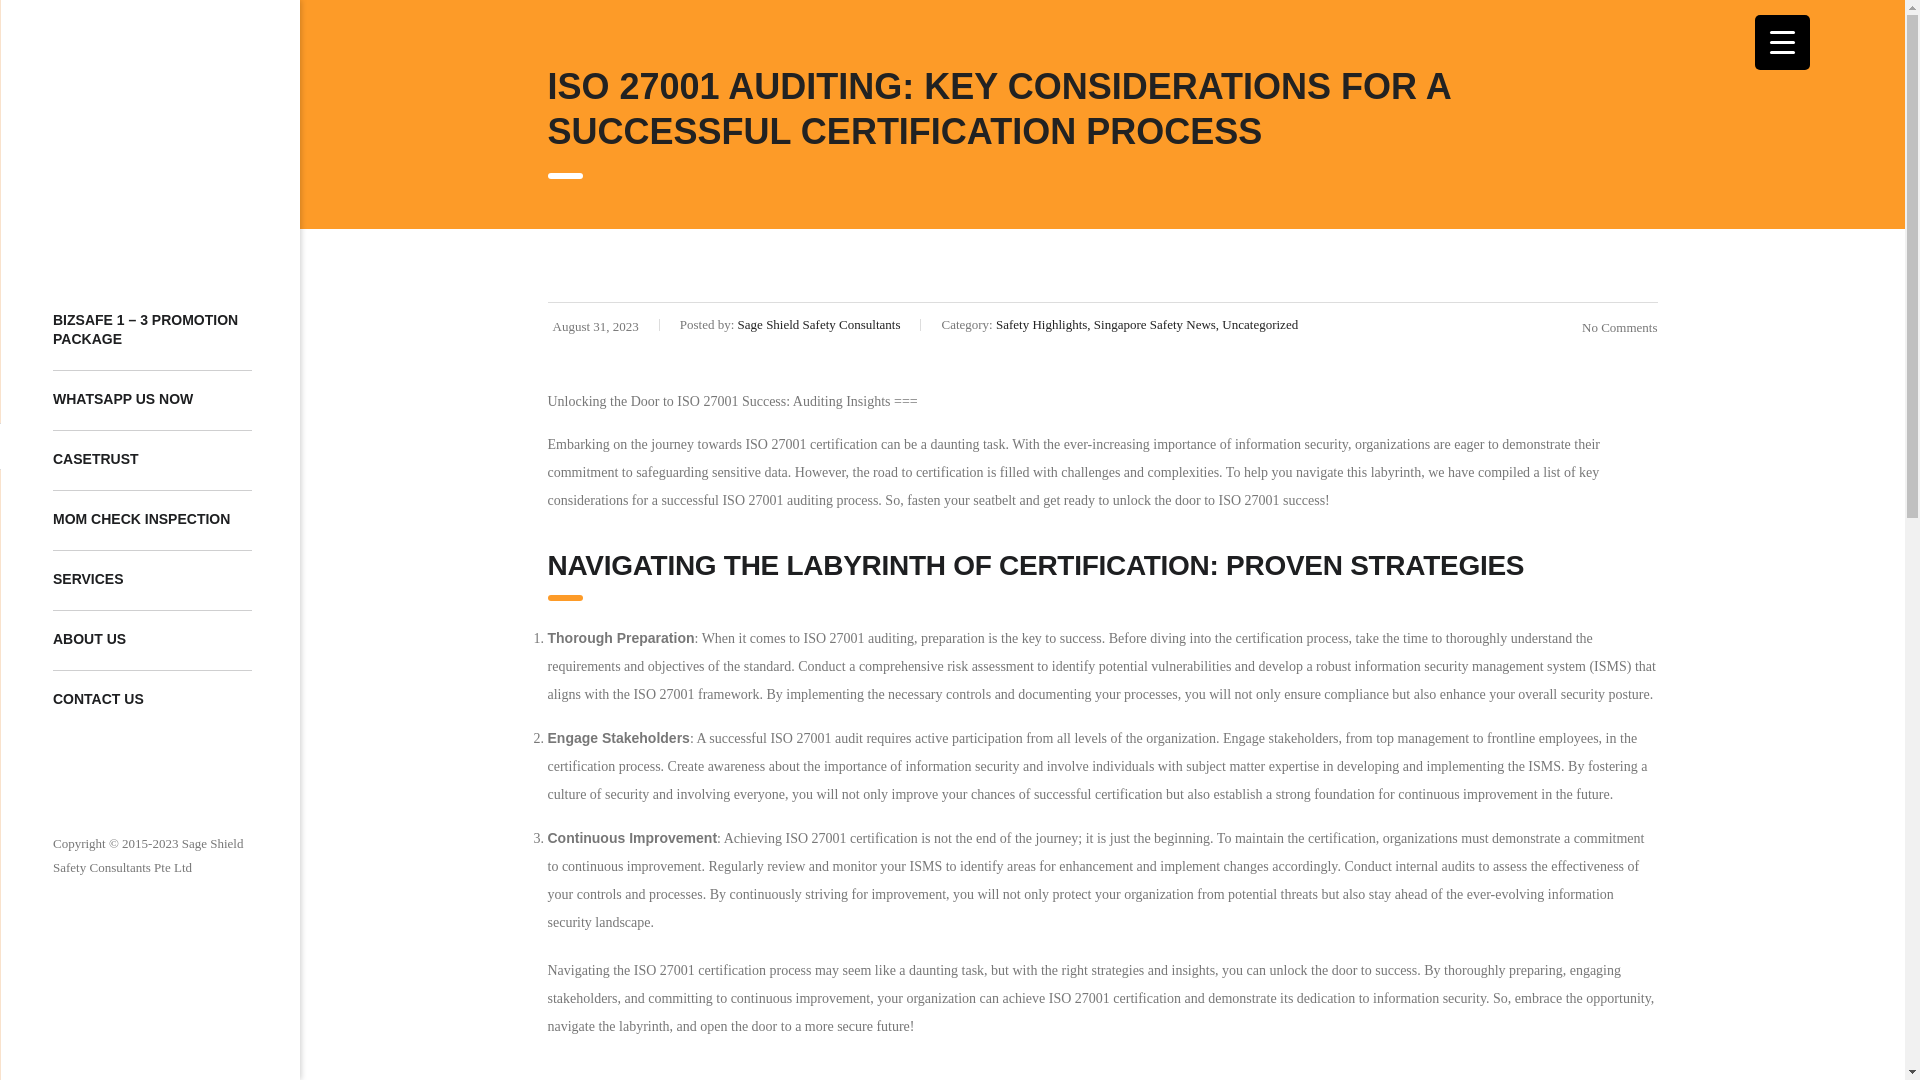  Describe the element at coordinates (152, 460) in the screenshot. I see `CASETRUST` at that location.